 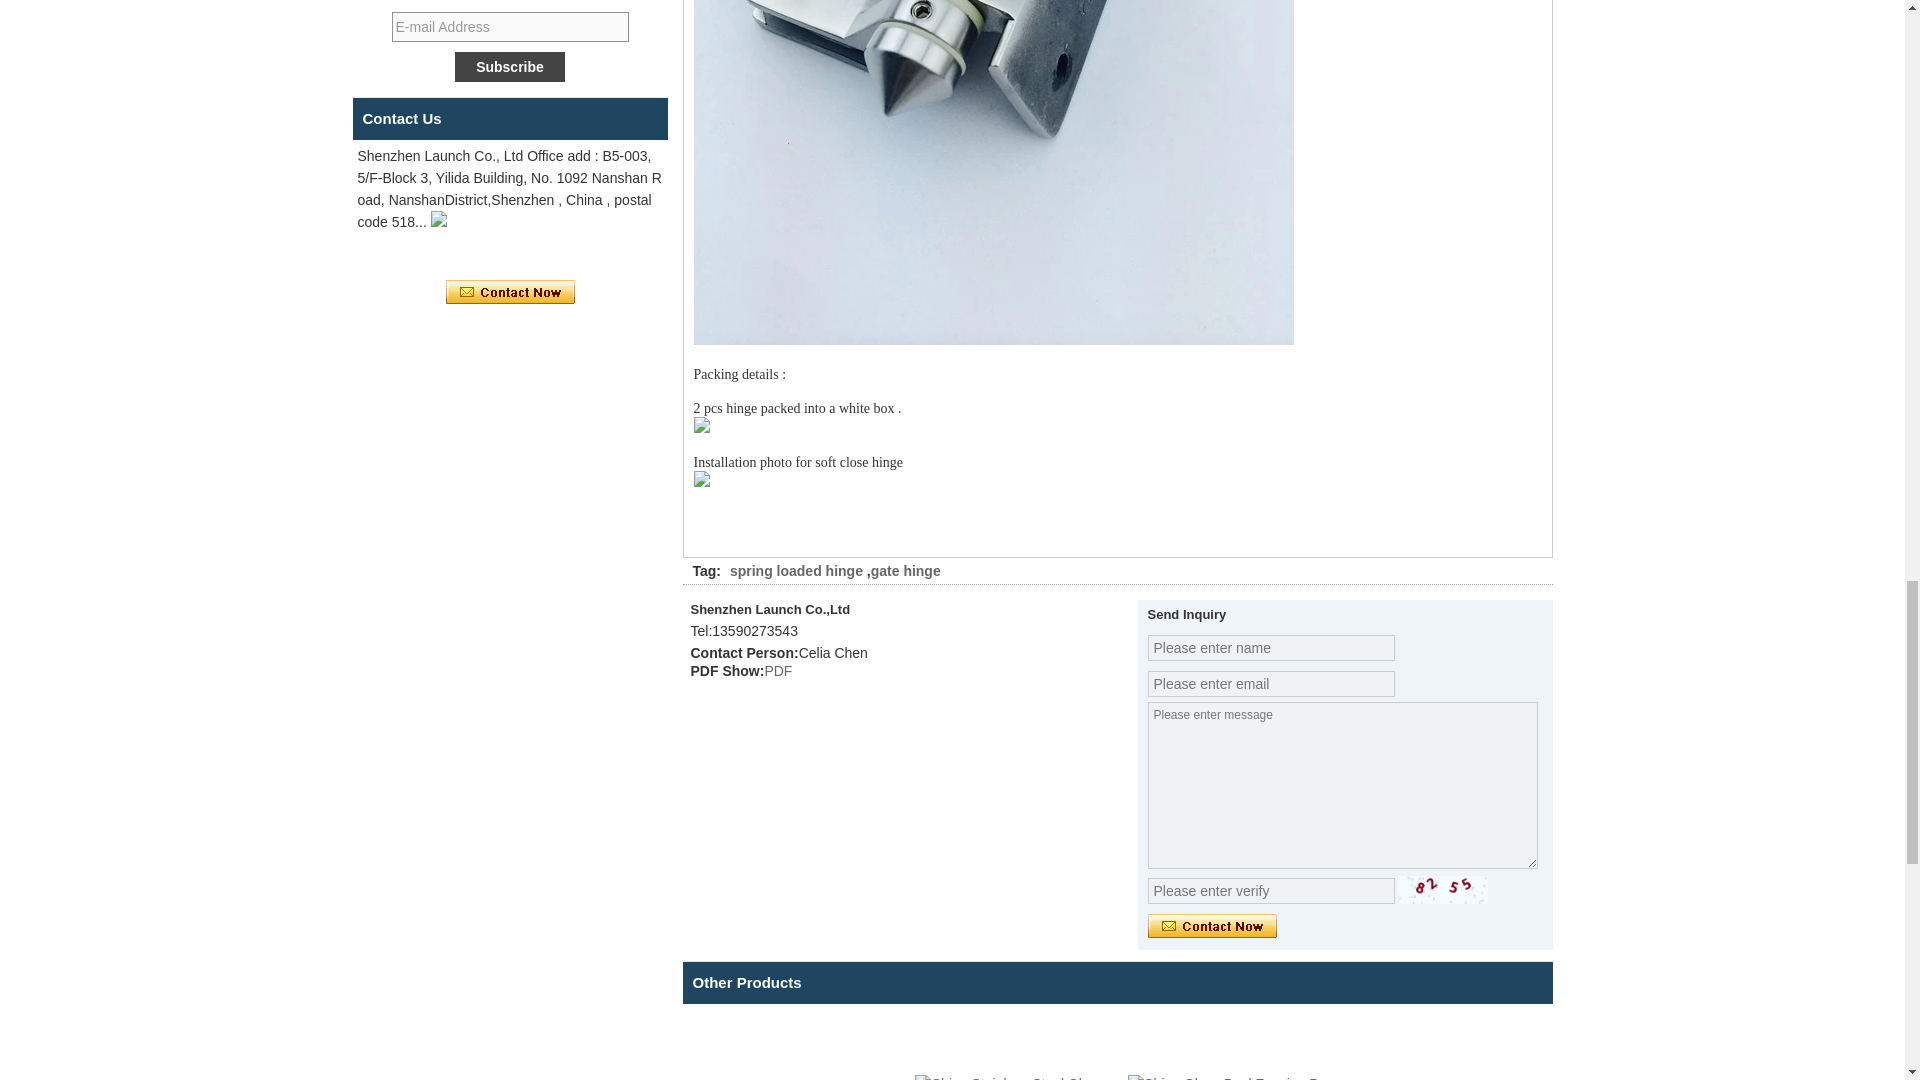 What do you see at coordinates (1212, 926) in the screenshot?
I see `Contact Now` at bounding box center [1212, 926].